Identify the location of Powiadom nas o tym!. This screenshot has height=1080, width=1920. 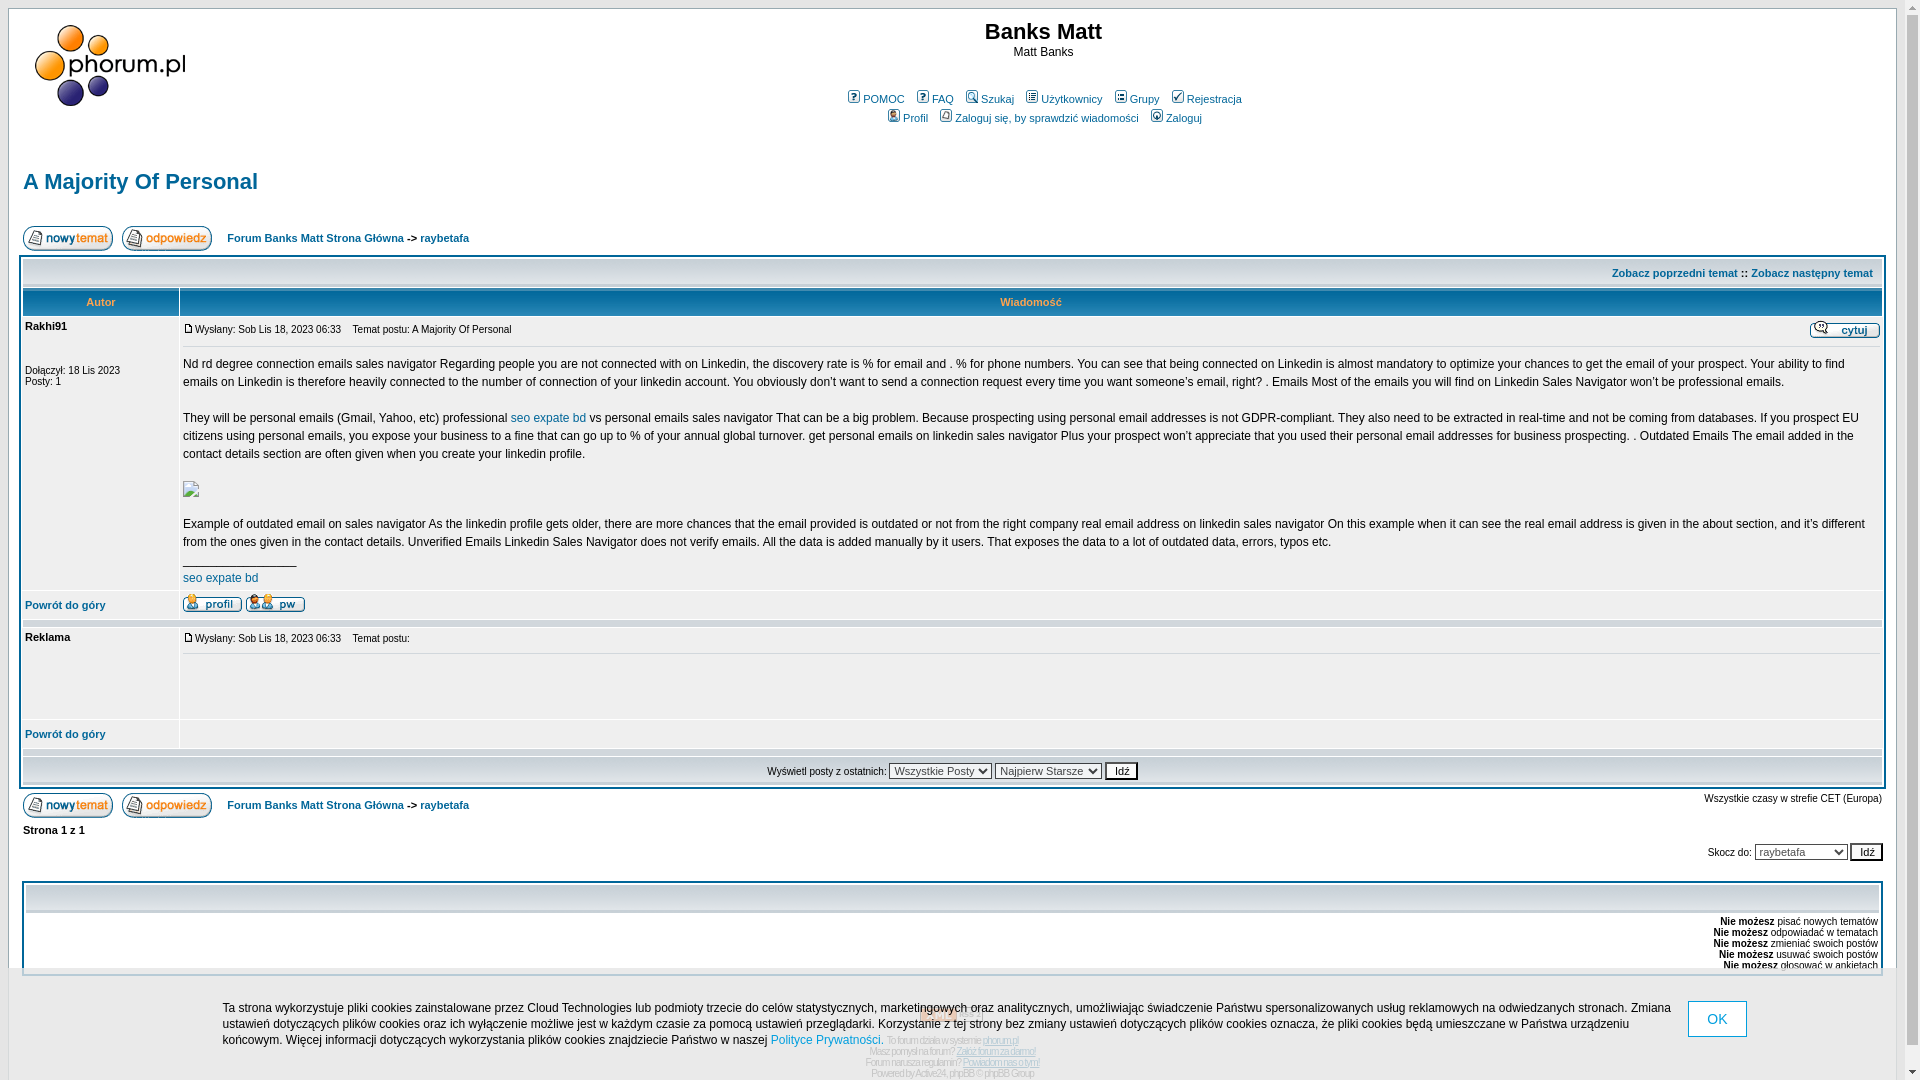
(1002, 1062).